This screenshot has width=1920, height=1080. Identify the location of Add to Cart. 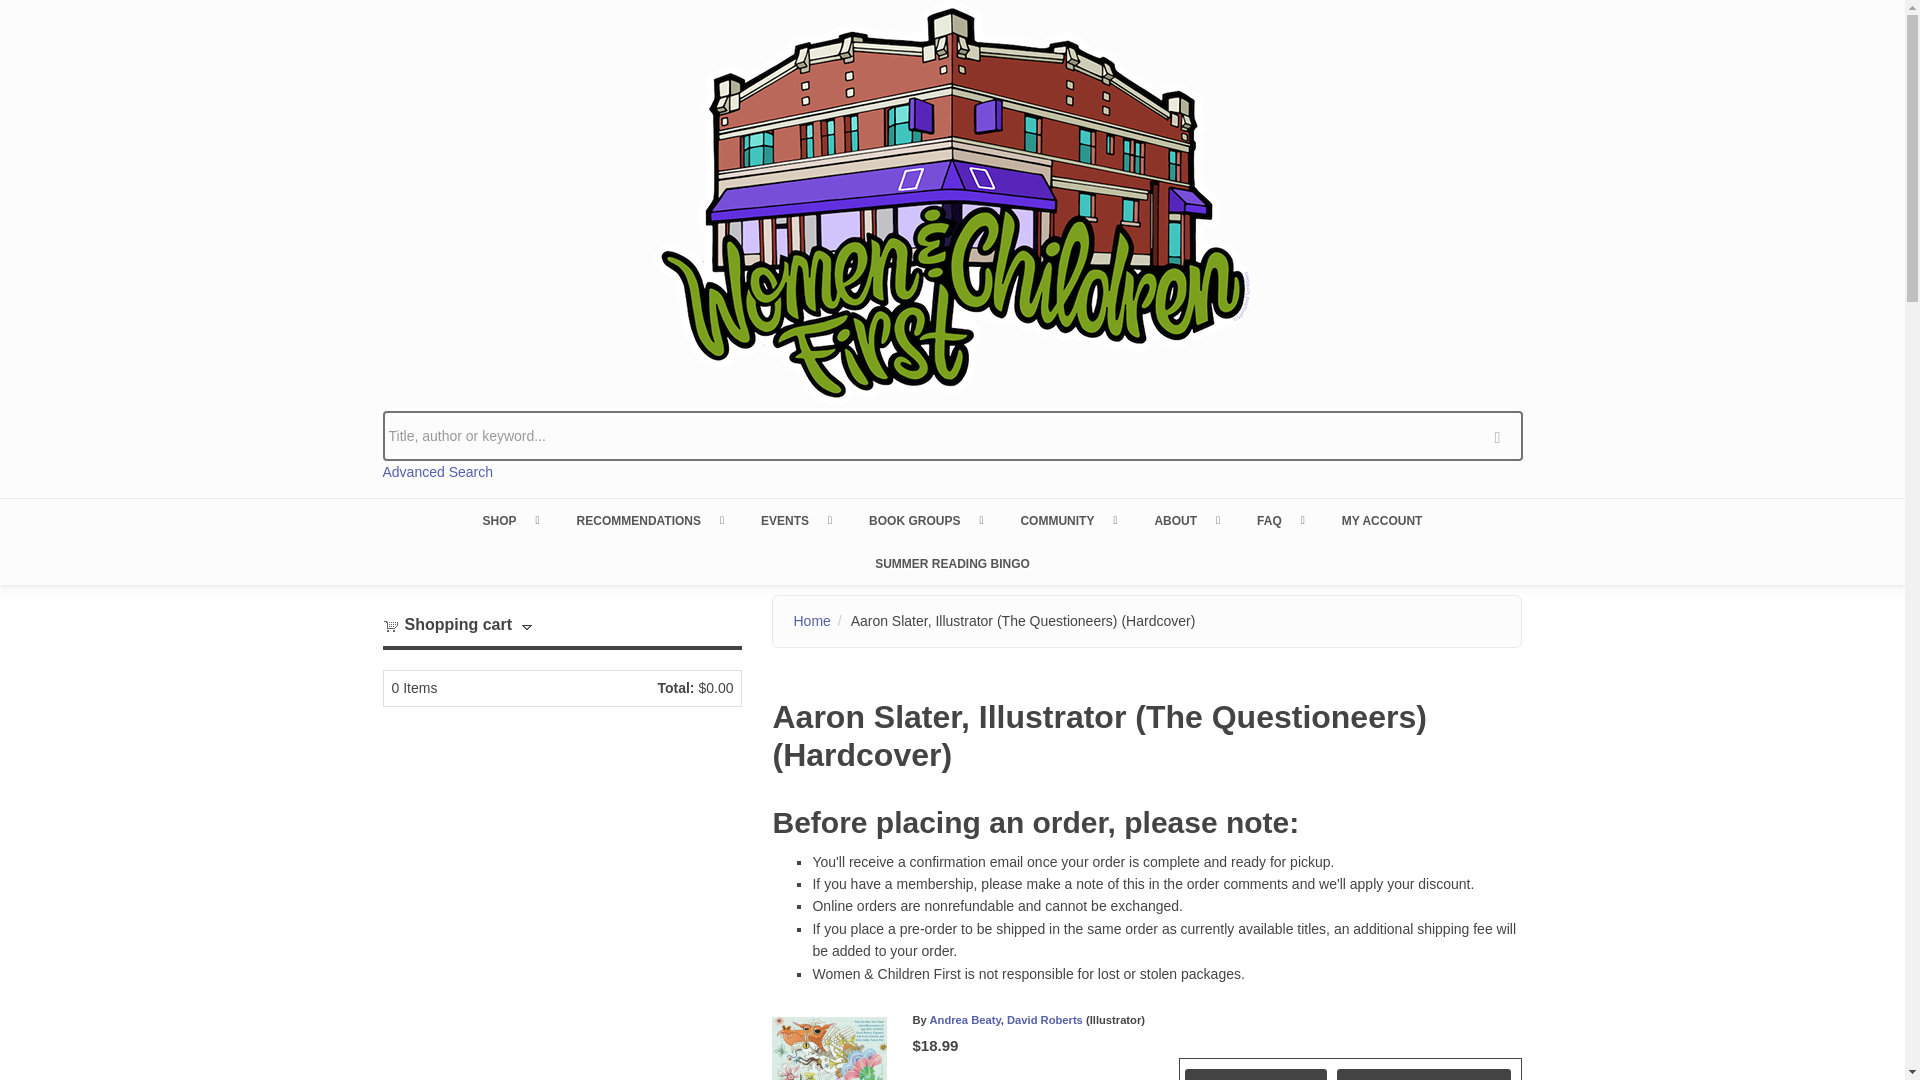
(1255, 1074).